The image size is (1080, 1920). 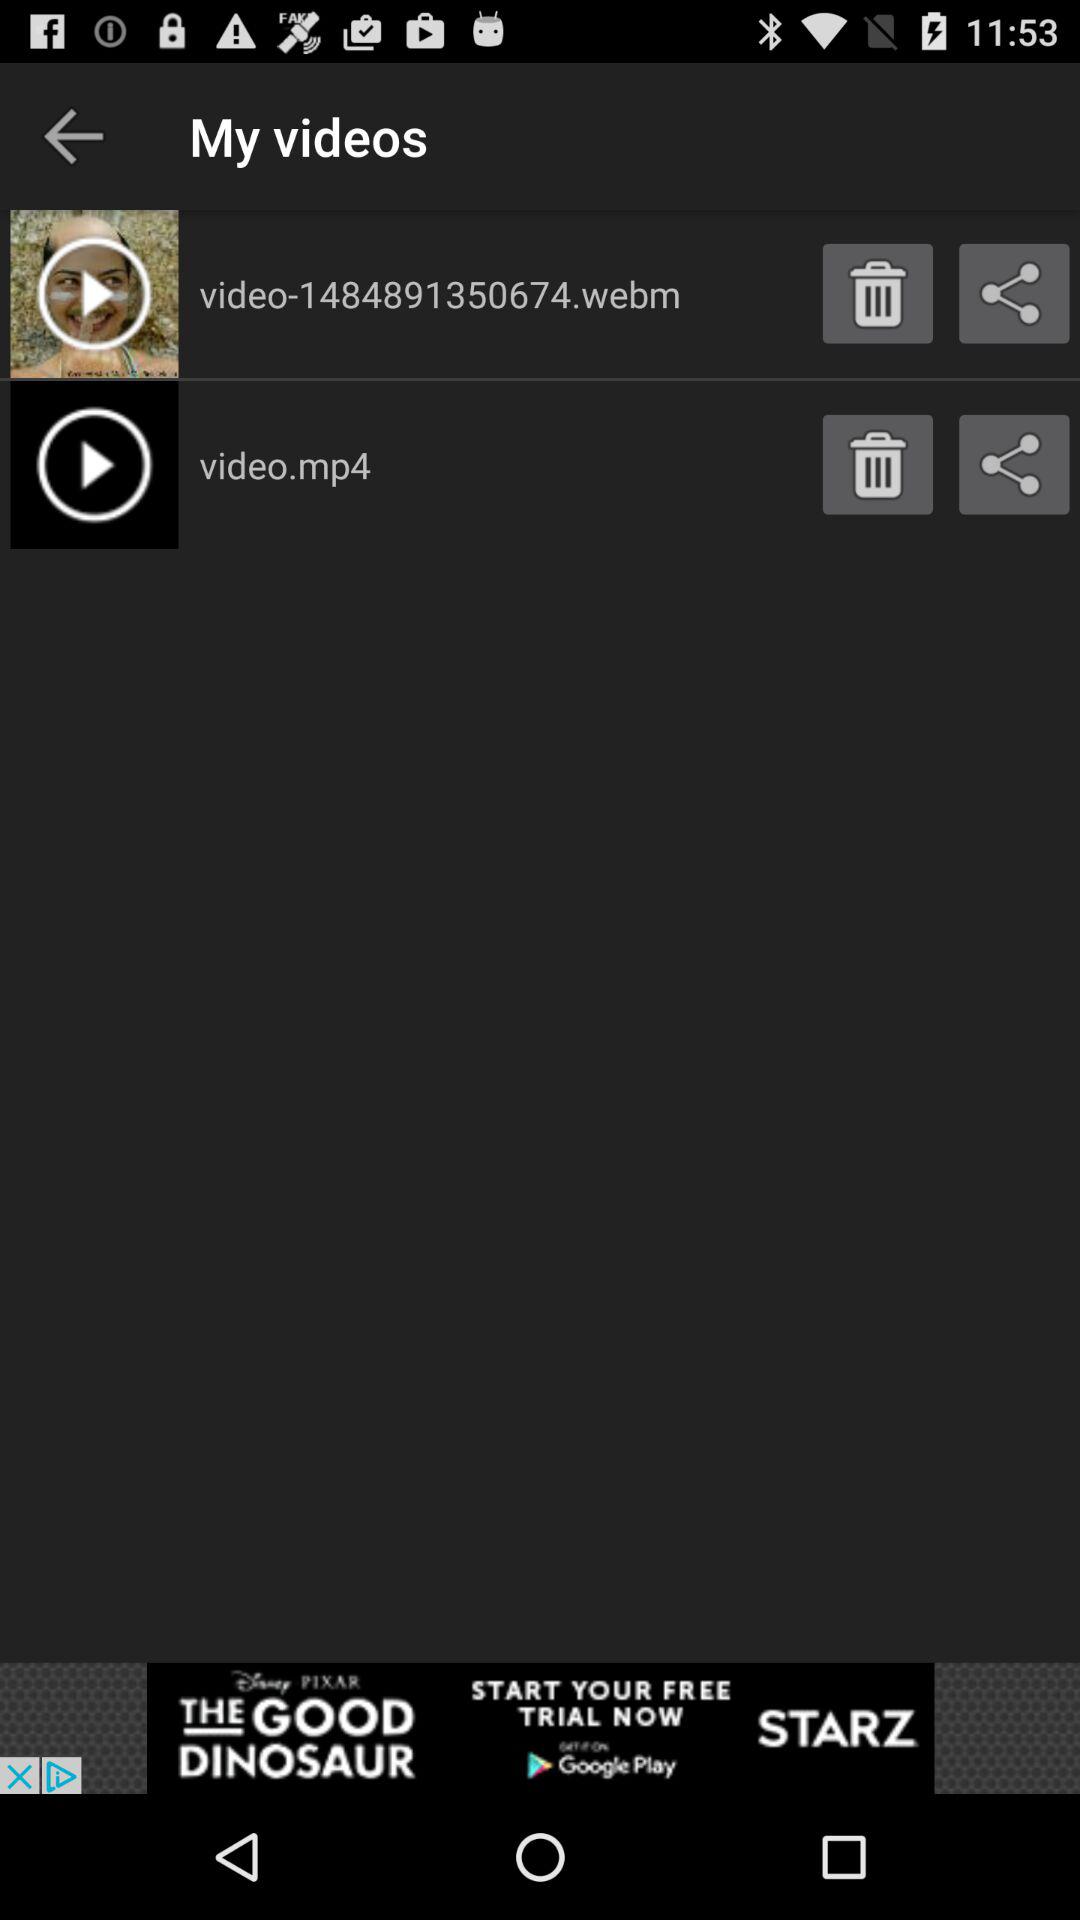 I want to click on switch autoplay option, so click(x=540, y=1728).